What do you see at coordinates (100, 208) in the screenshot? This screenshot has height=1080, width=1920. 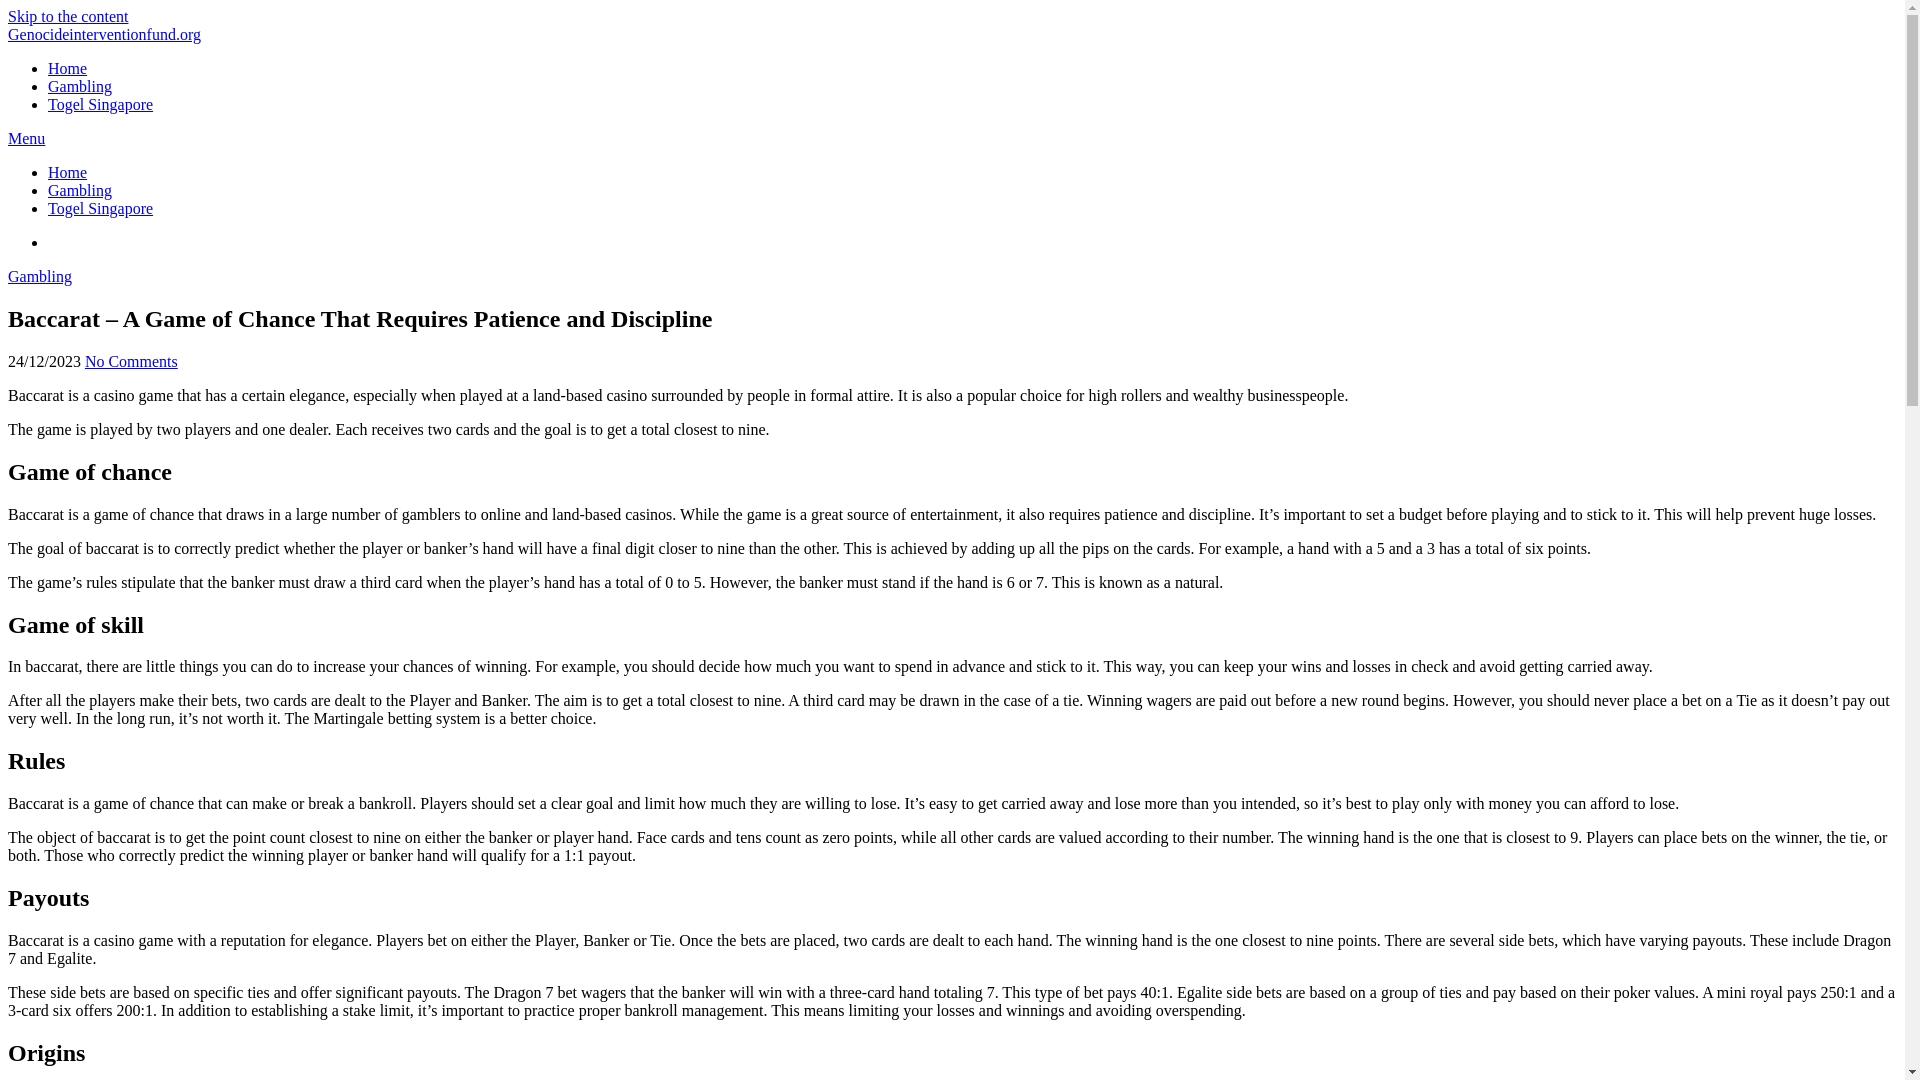 I see `Togel Singapore` at bounding box center [100, 208].